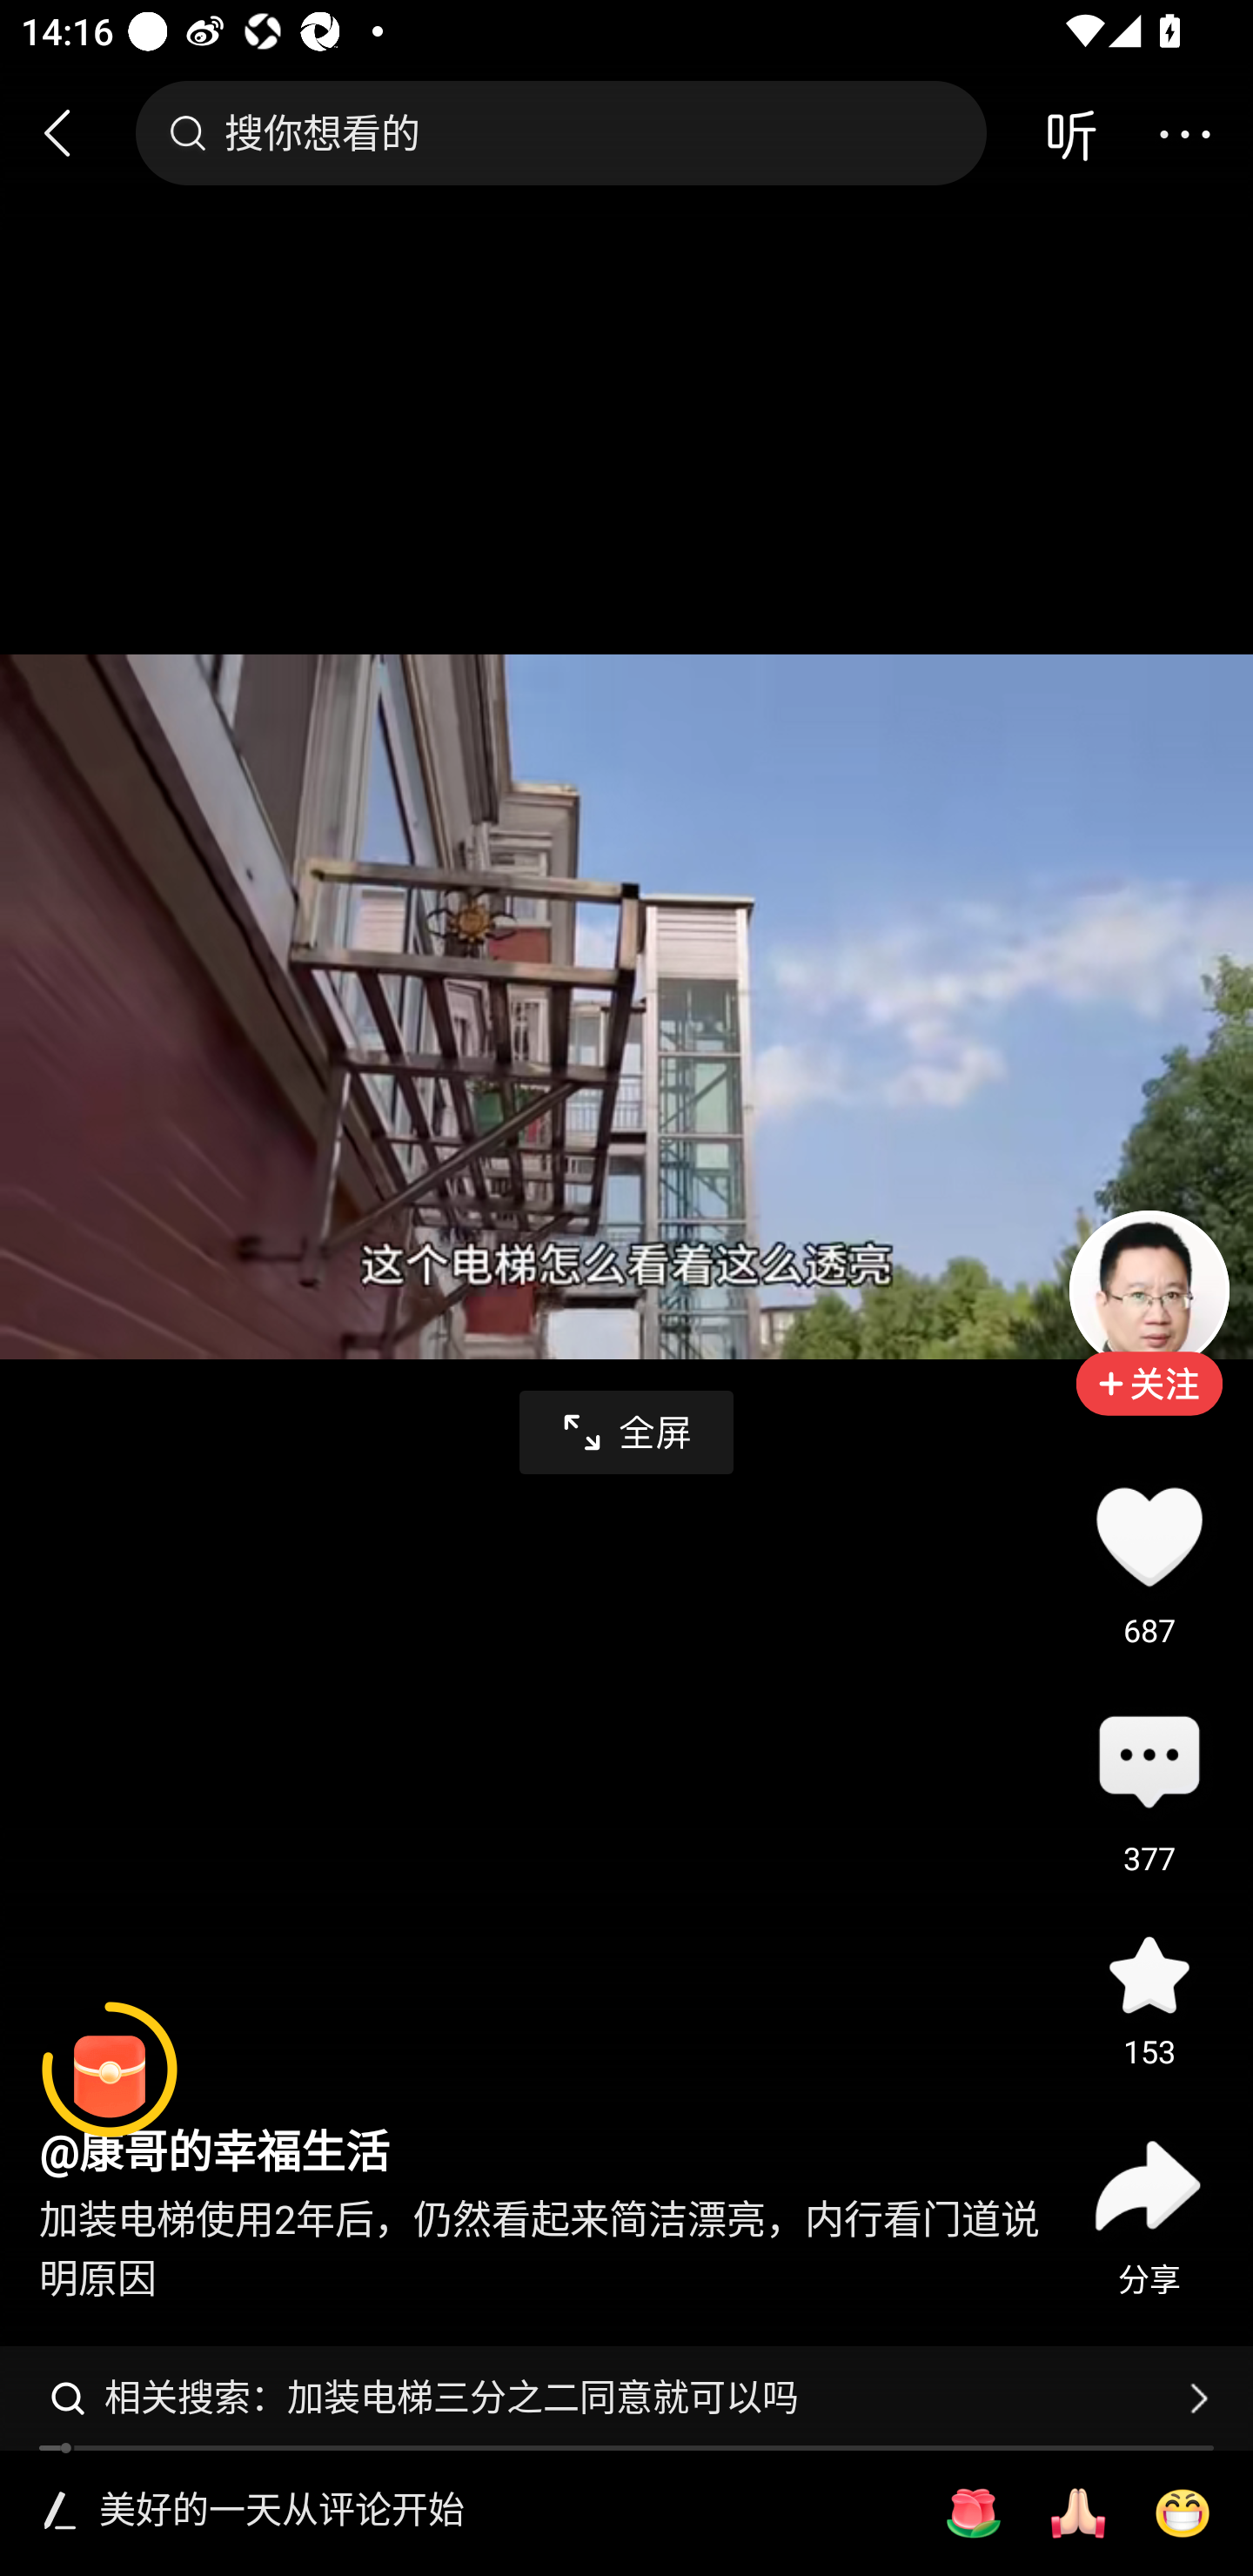  What do you see at coordinates (626, 2398) in the screenshot?
I see `相关搜索：加装电梯三分之二同意就可以吗` at bounding box center [626, 2398].